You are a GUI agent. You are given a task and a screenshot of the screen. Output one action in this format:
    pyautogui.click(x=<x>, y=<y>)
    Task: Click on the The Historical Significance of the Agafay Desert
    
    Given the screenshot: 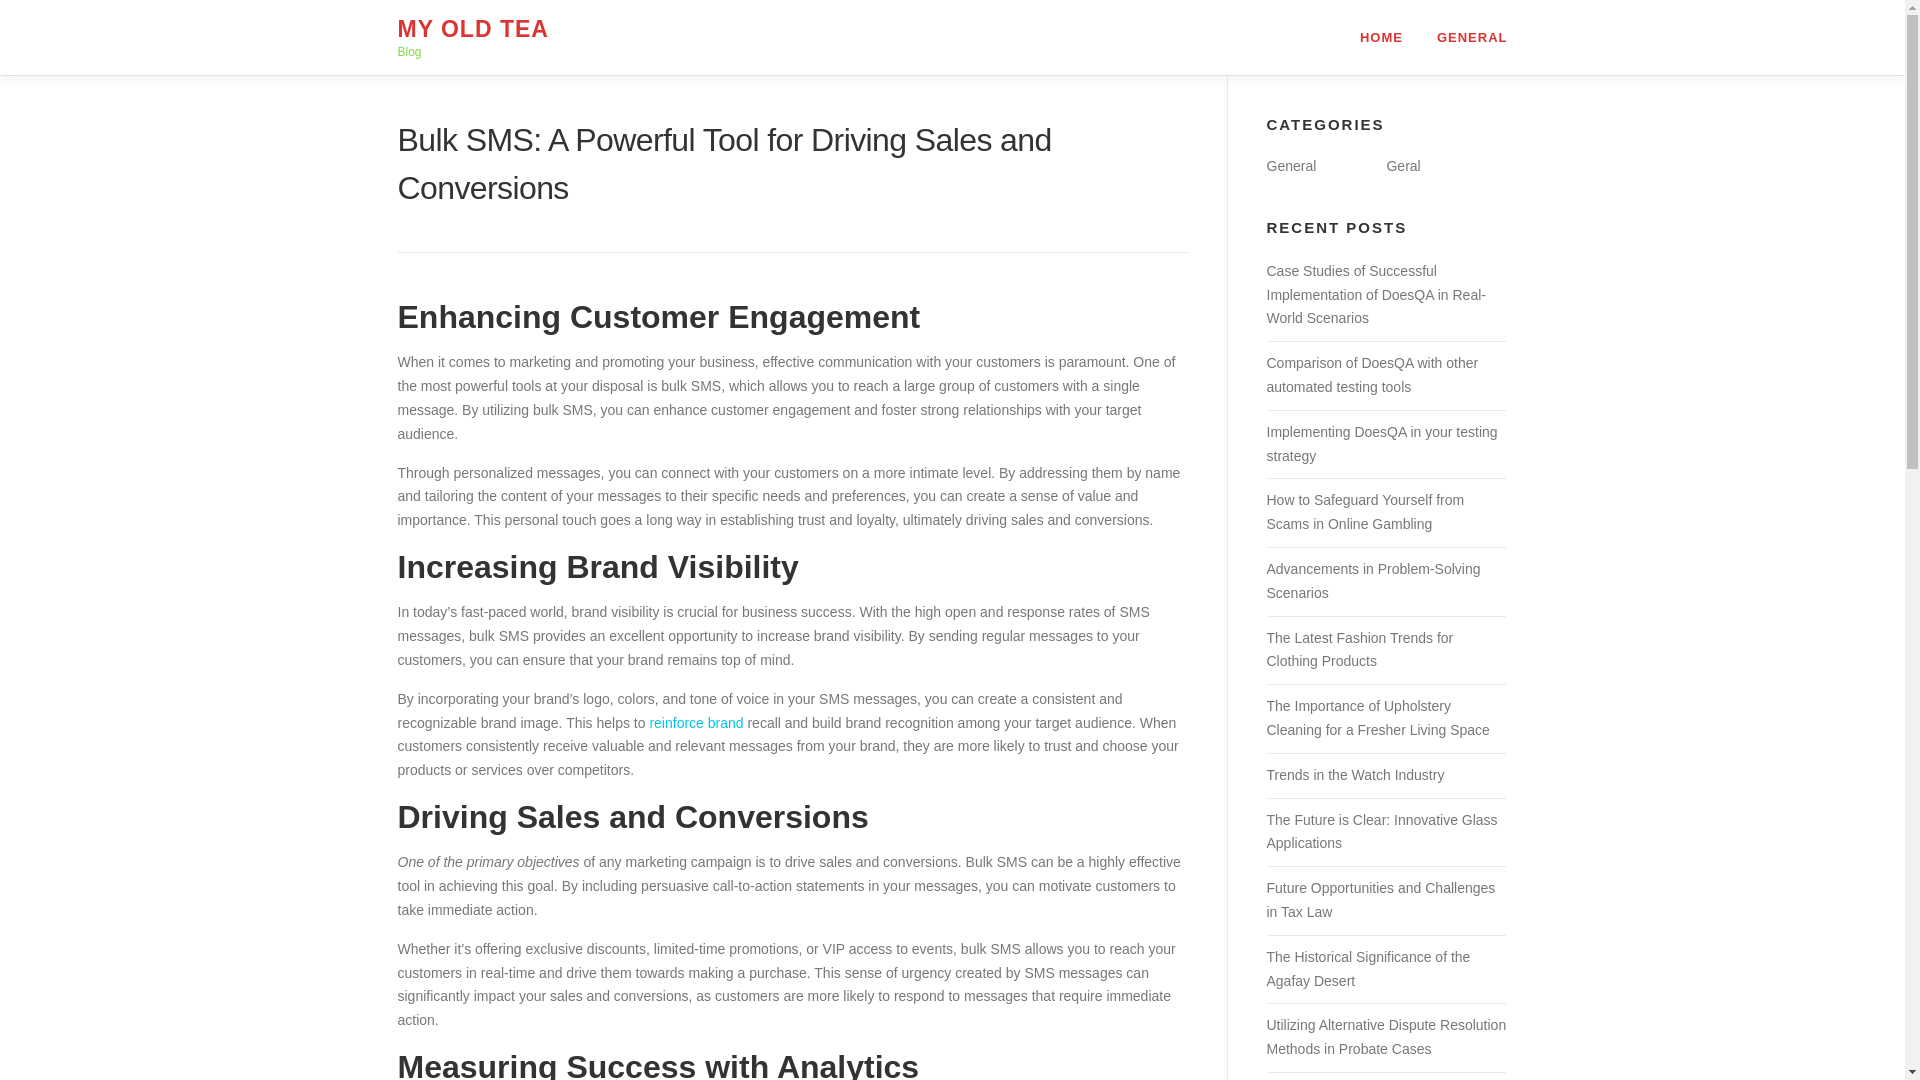 What is the action you would take?
    pyautogui.click(x=1368, y=969)
    